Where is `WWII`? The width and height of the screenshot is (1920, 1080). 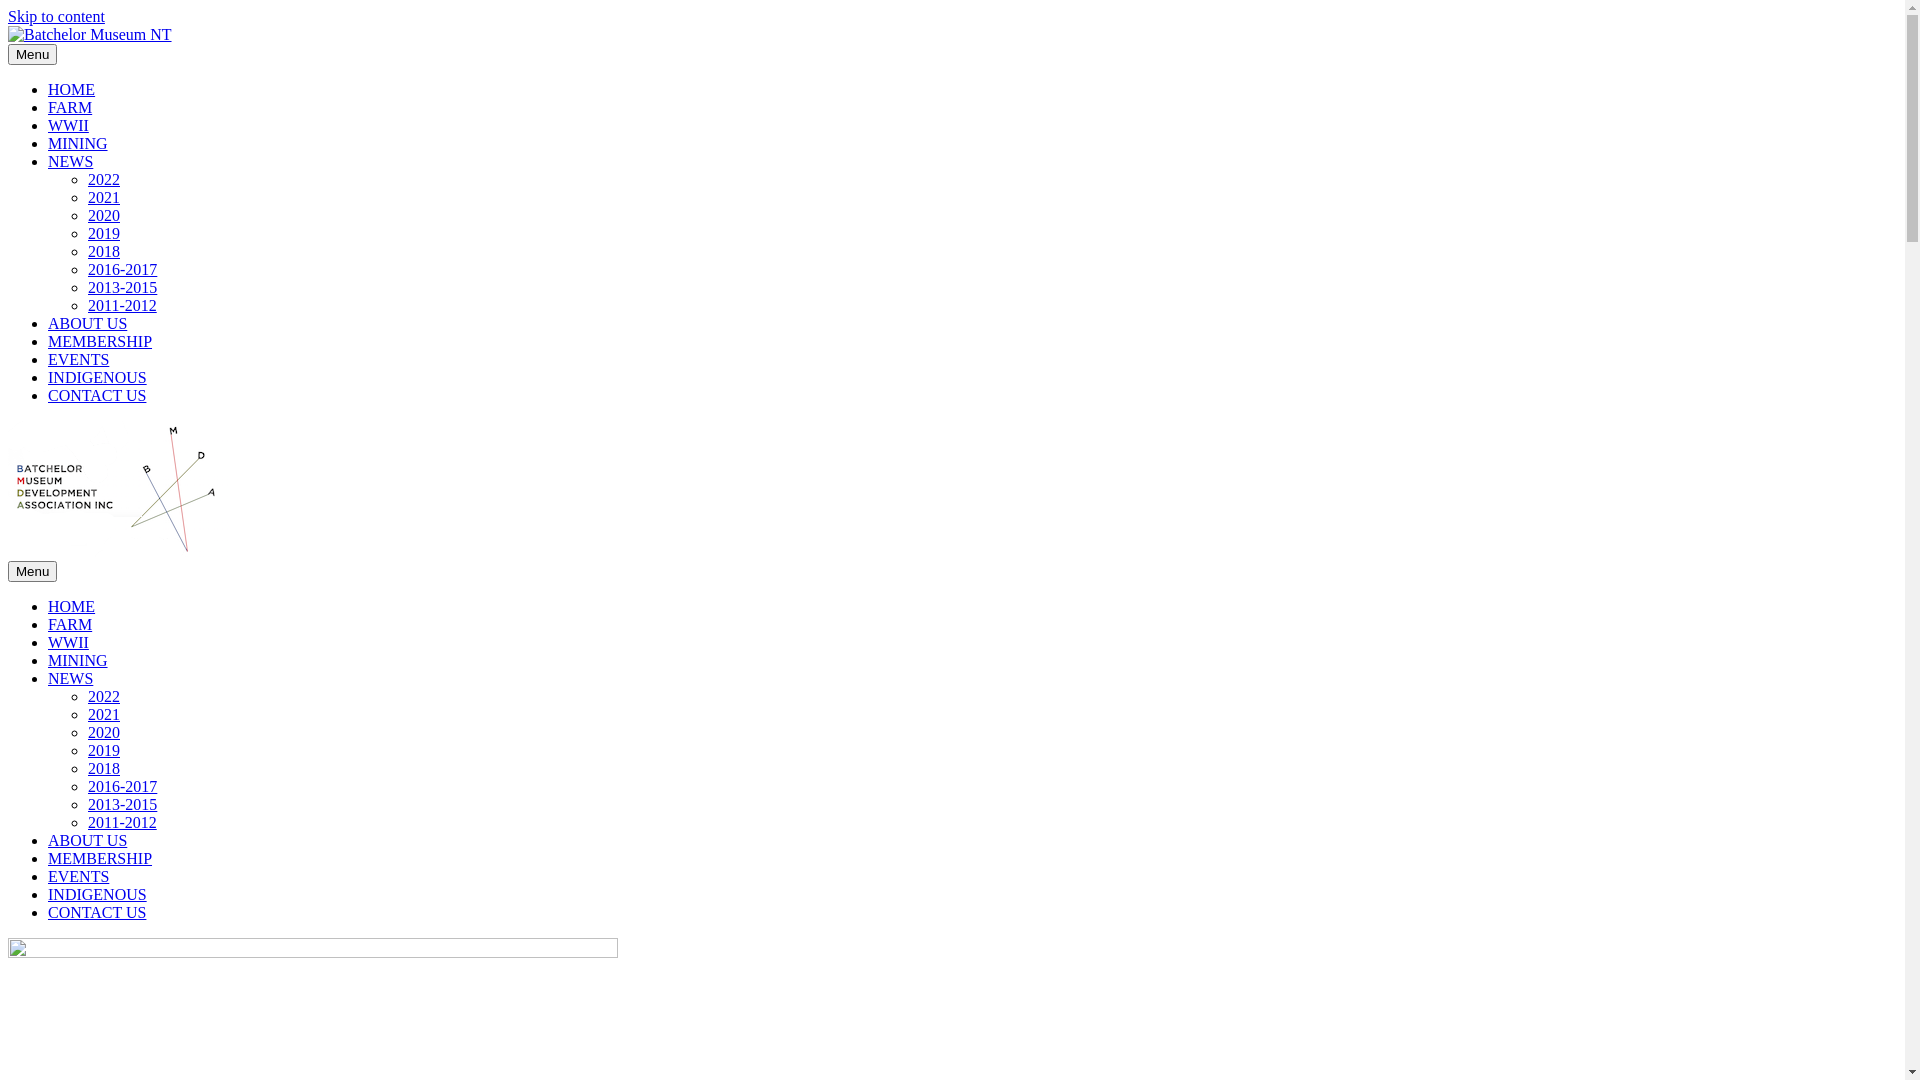
WWII is located at coordinates (68, 126).